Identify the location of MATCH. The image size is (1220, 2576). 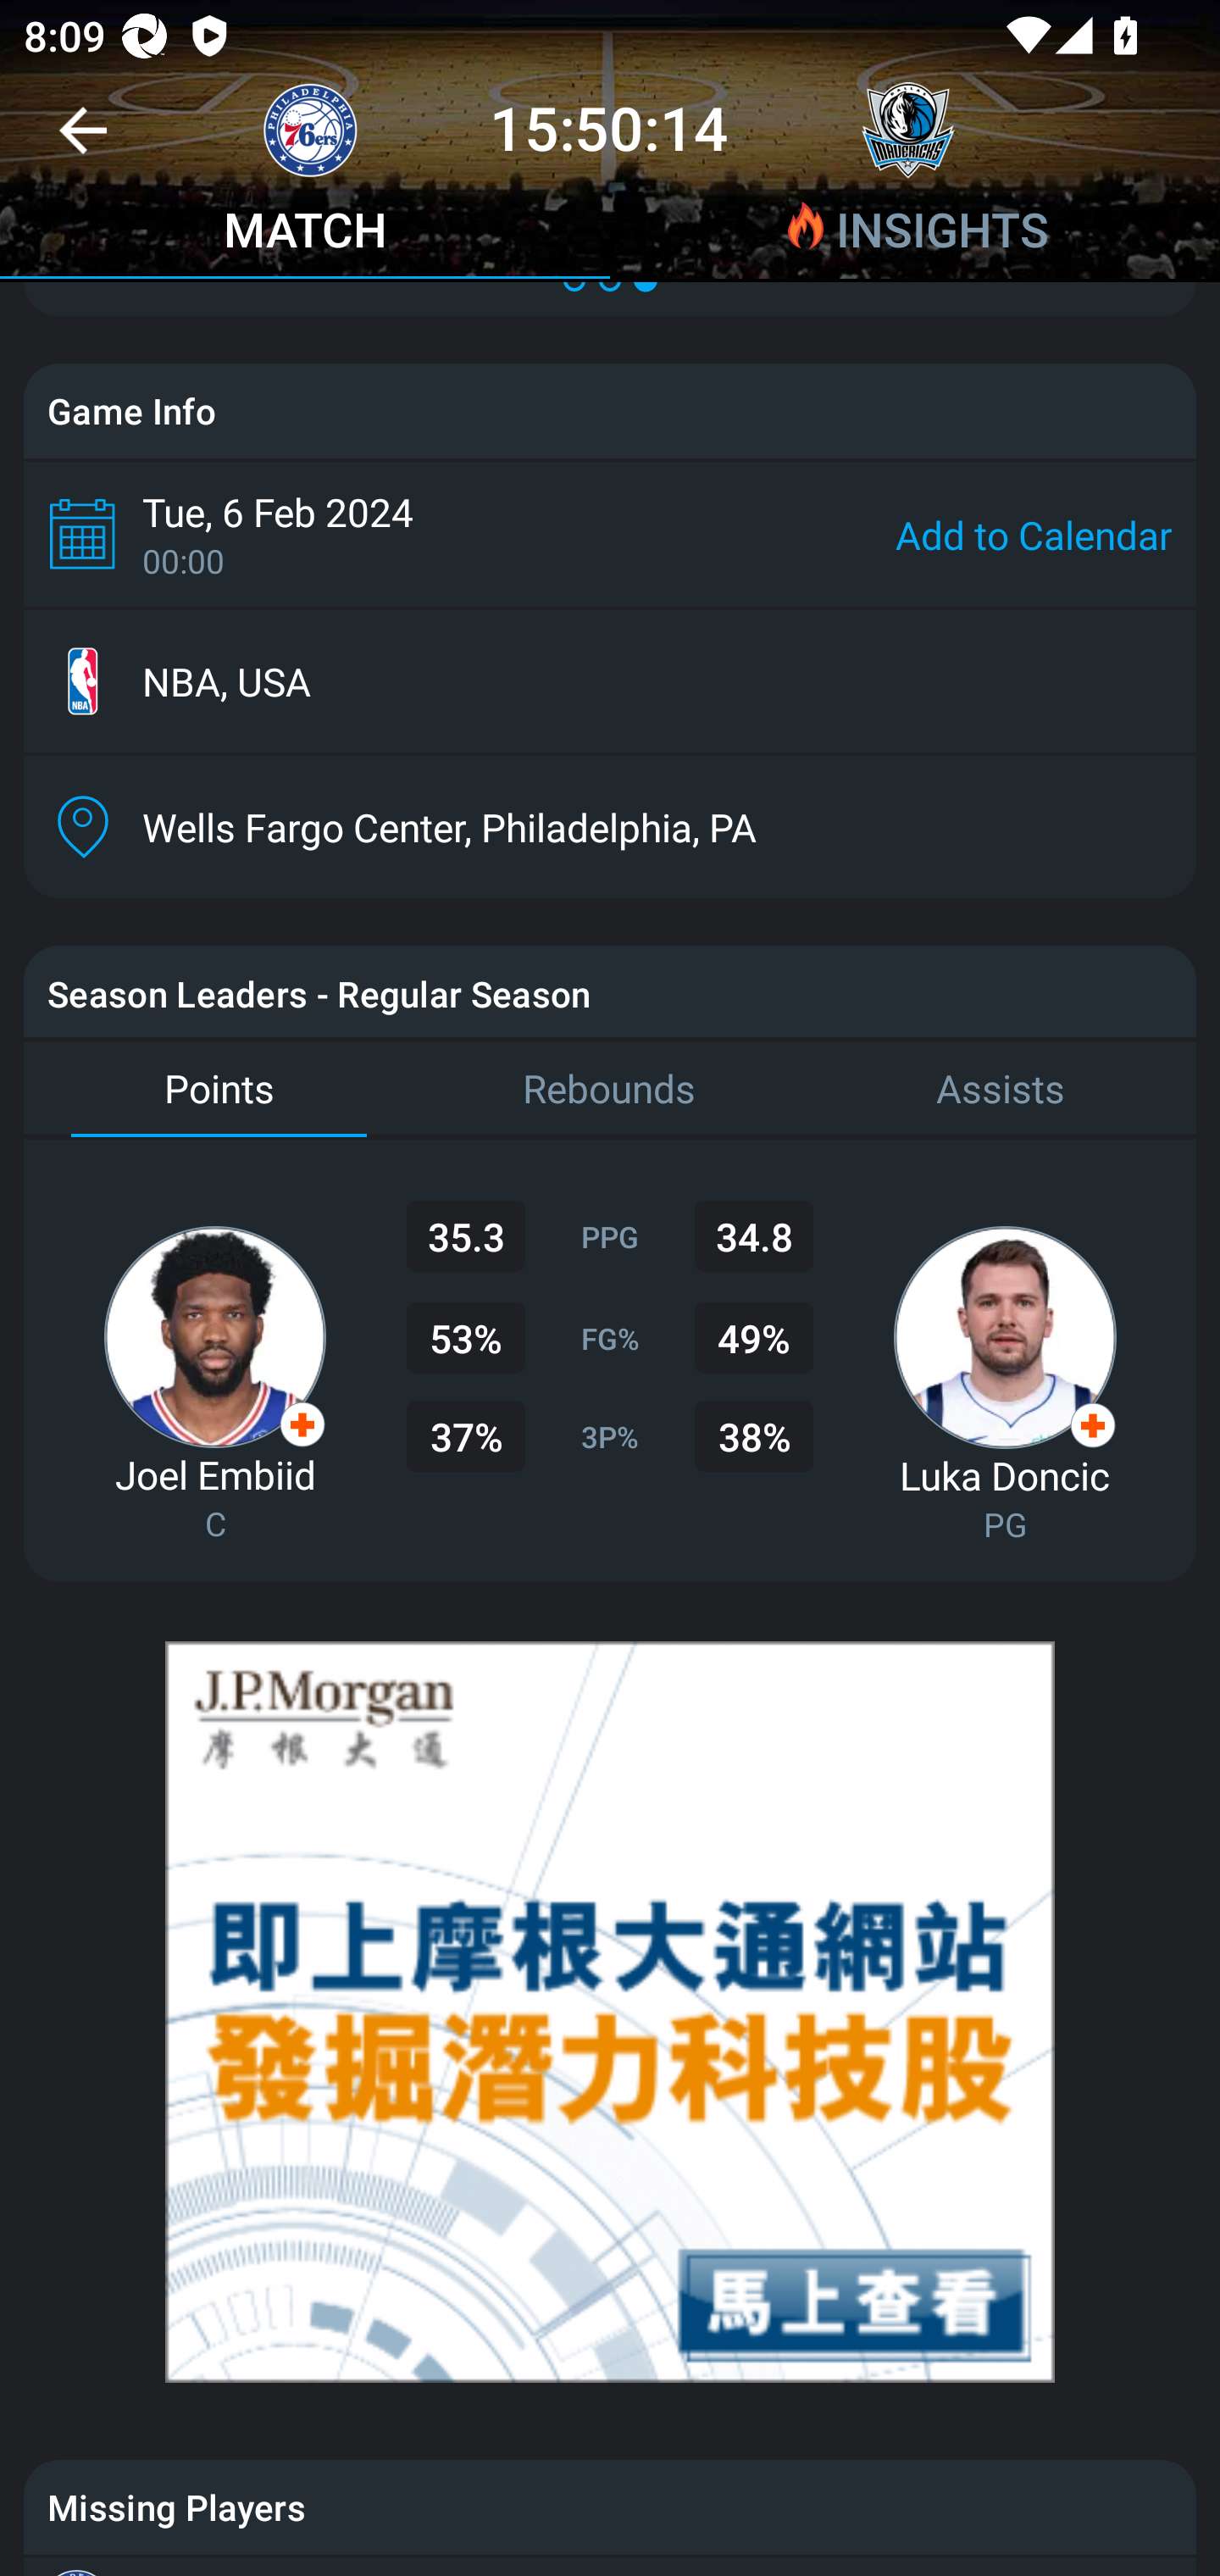
(305, 234).